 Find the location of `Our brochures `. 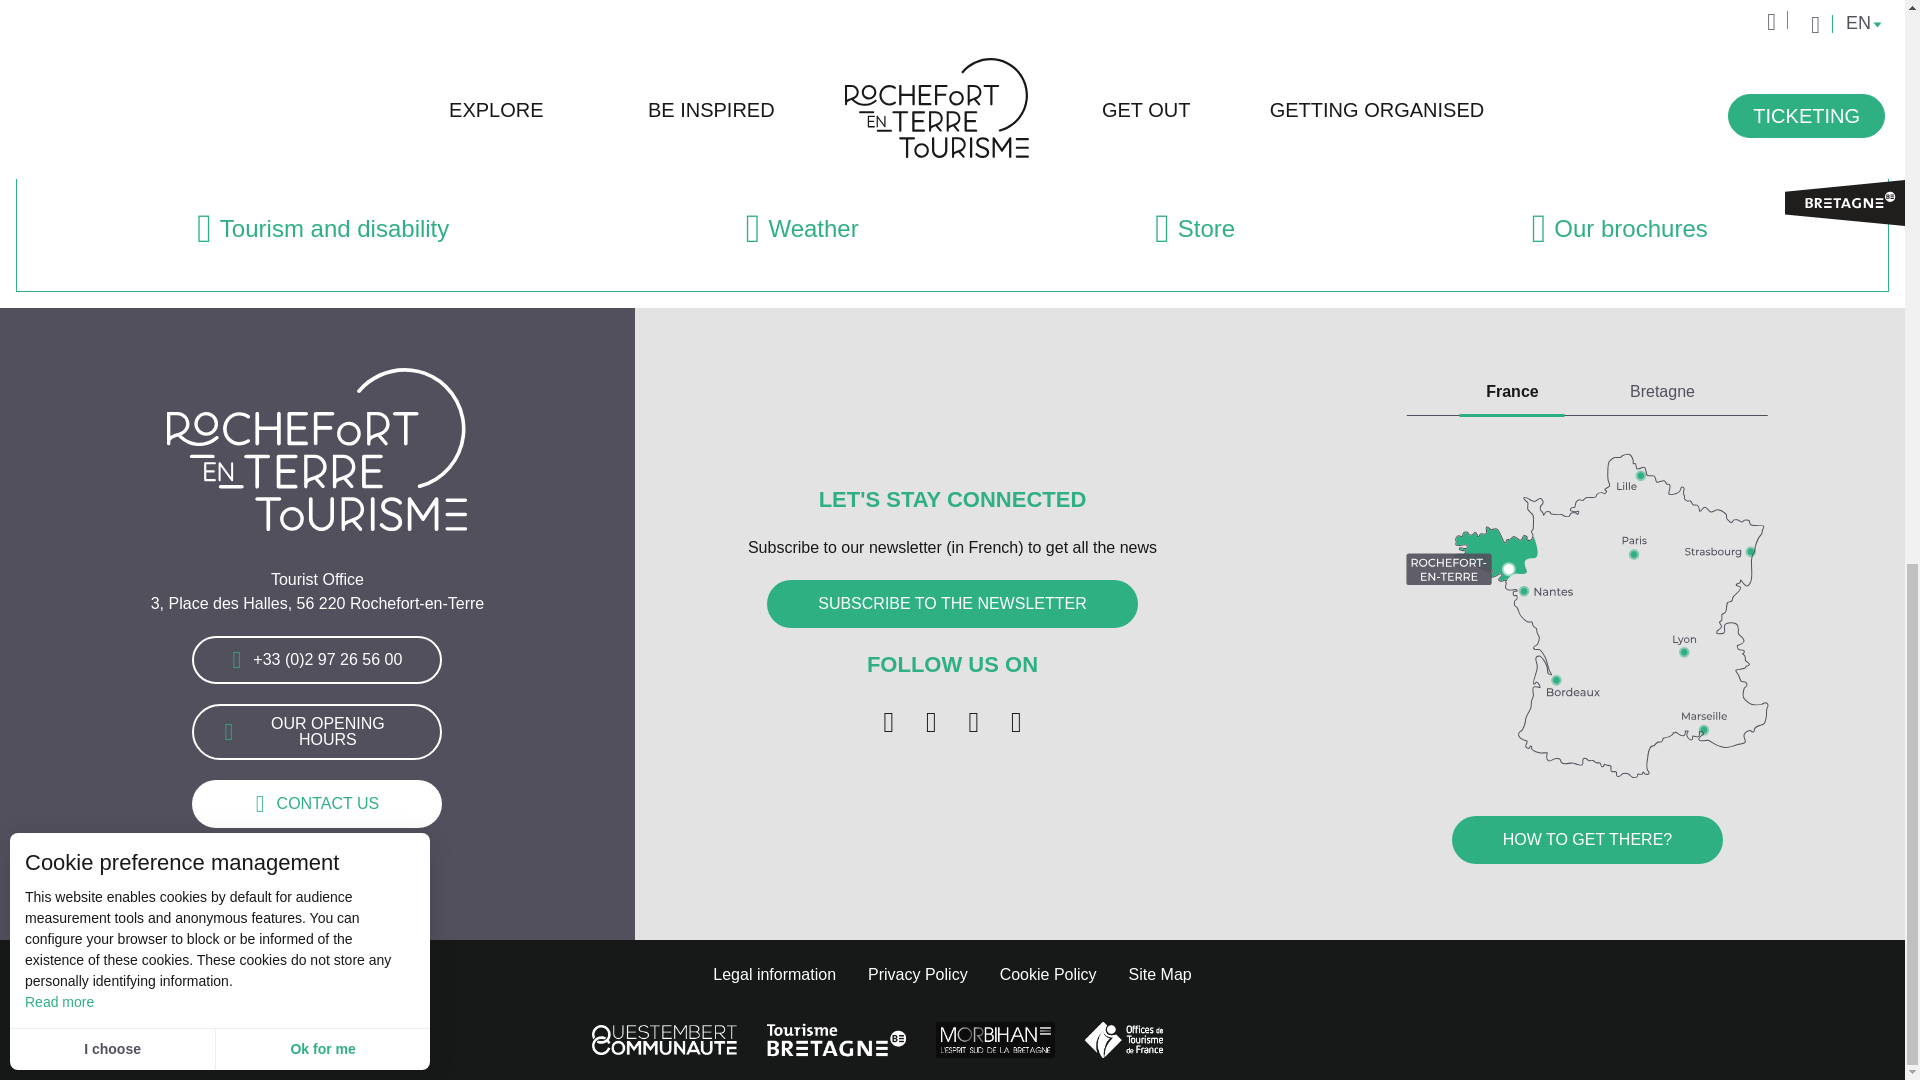

Our brochures  is located at coordinates (1620, 229).